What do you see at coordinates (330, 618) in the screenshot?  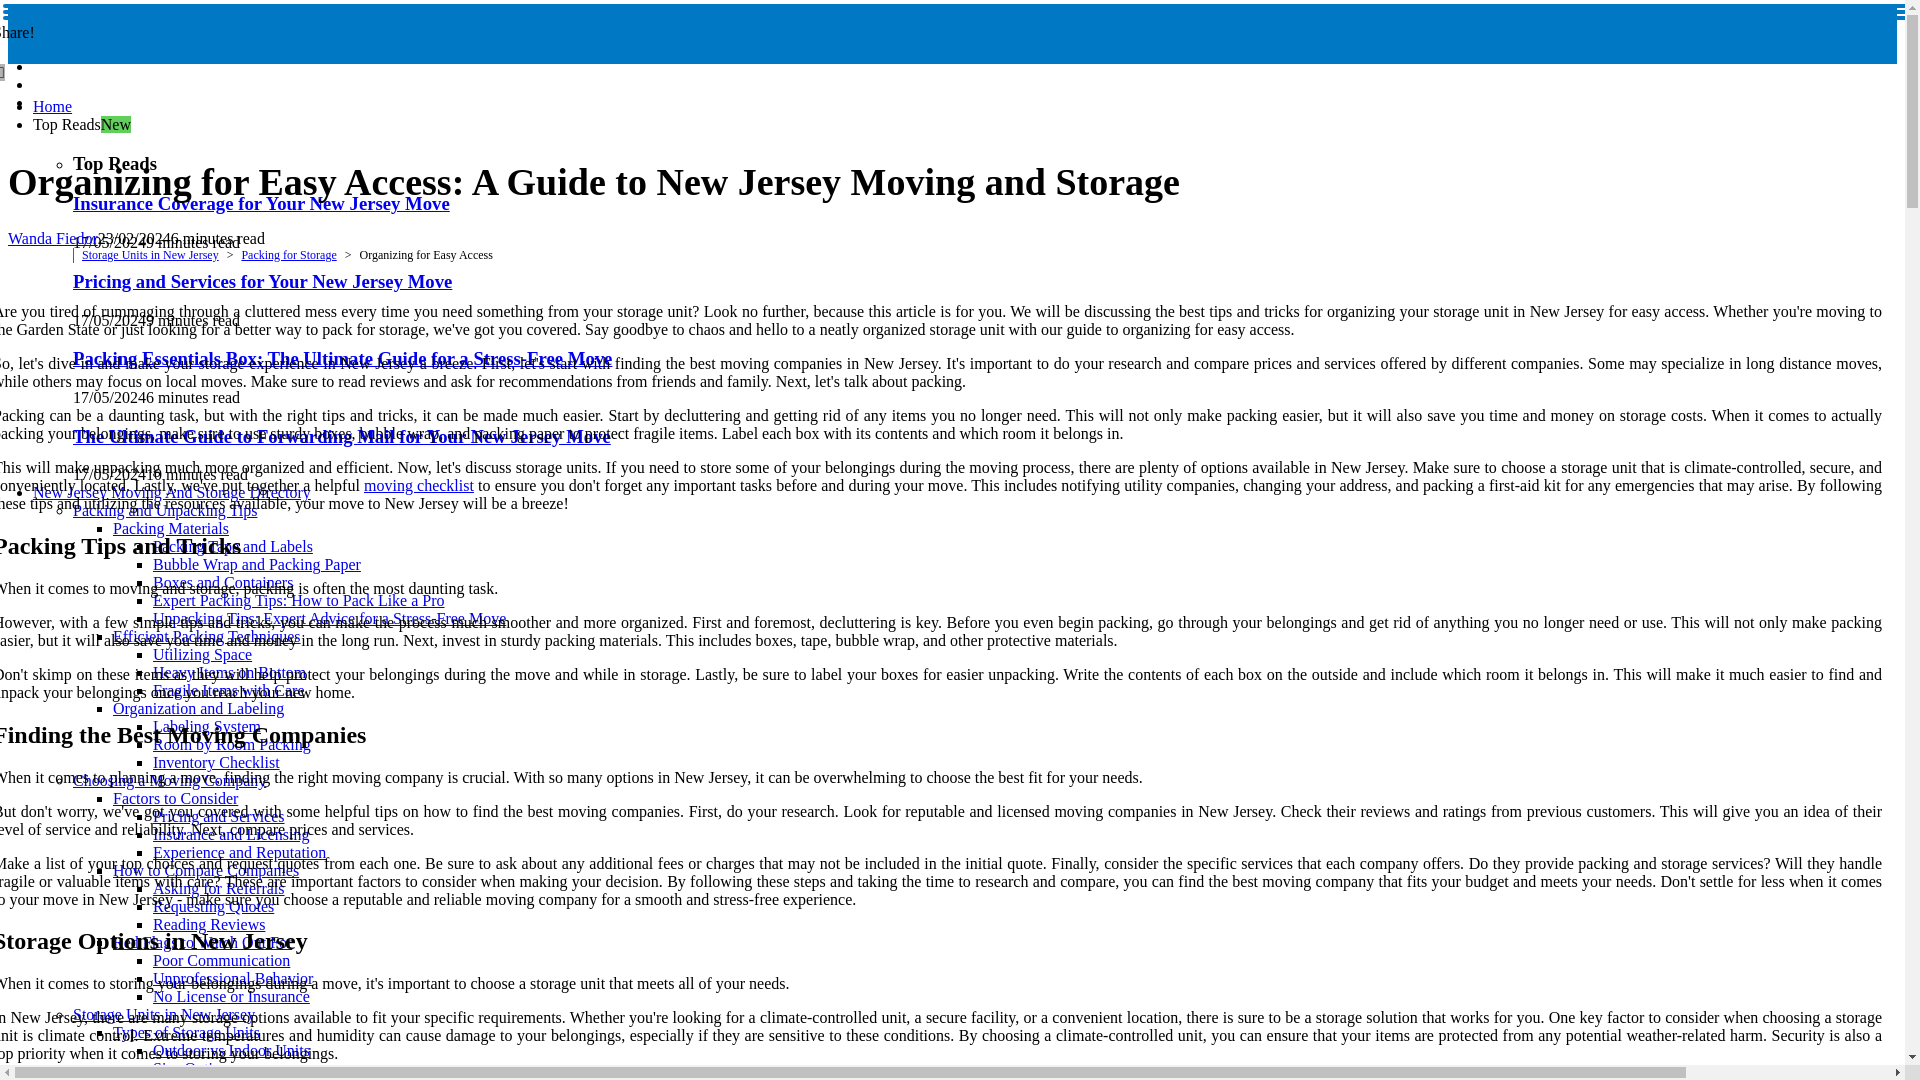 I see `Unpacking Tips: Expert Advice for a Stress-Free Move` at bounding box center [330, 618].